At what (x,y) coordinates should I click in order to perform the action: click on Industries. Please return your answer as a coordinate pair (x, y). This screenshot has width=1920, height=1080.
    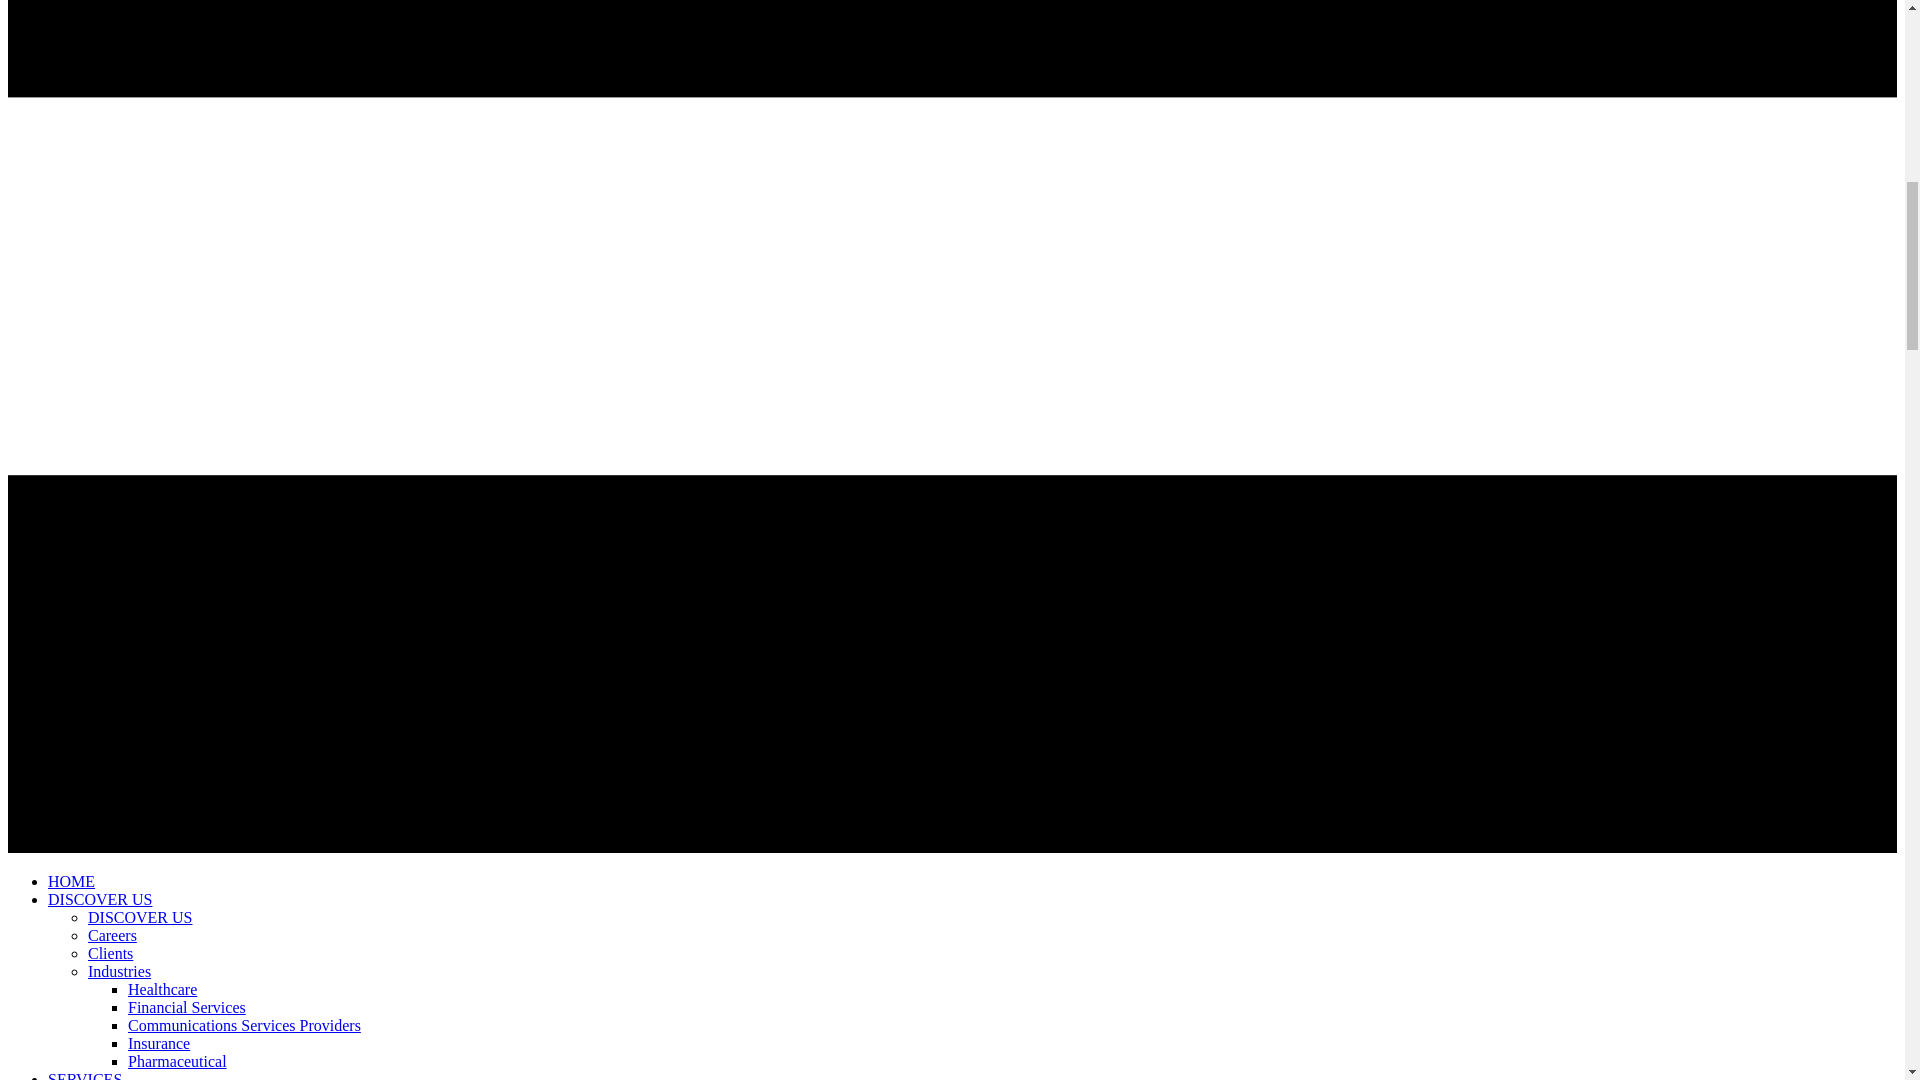
    Looking at the image, I should click on (120, 972).